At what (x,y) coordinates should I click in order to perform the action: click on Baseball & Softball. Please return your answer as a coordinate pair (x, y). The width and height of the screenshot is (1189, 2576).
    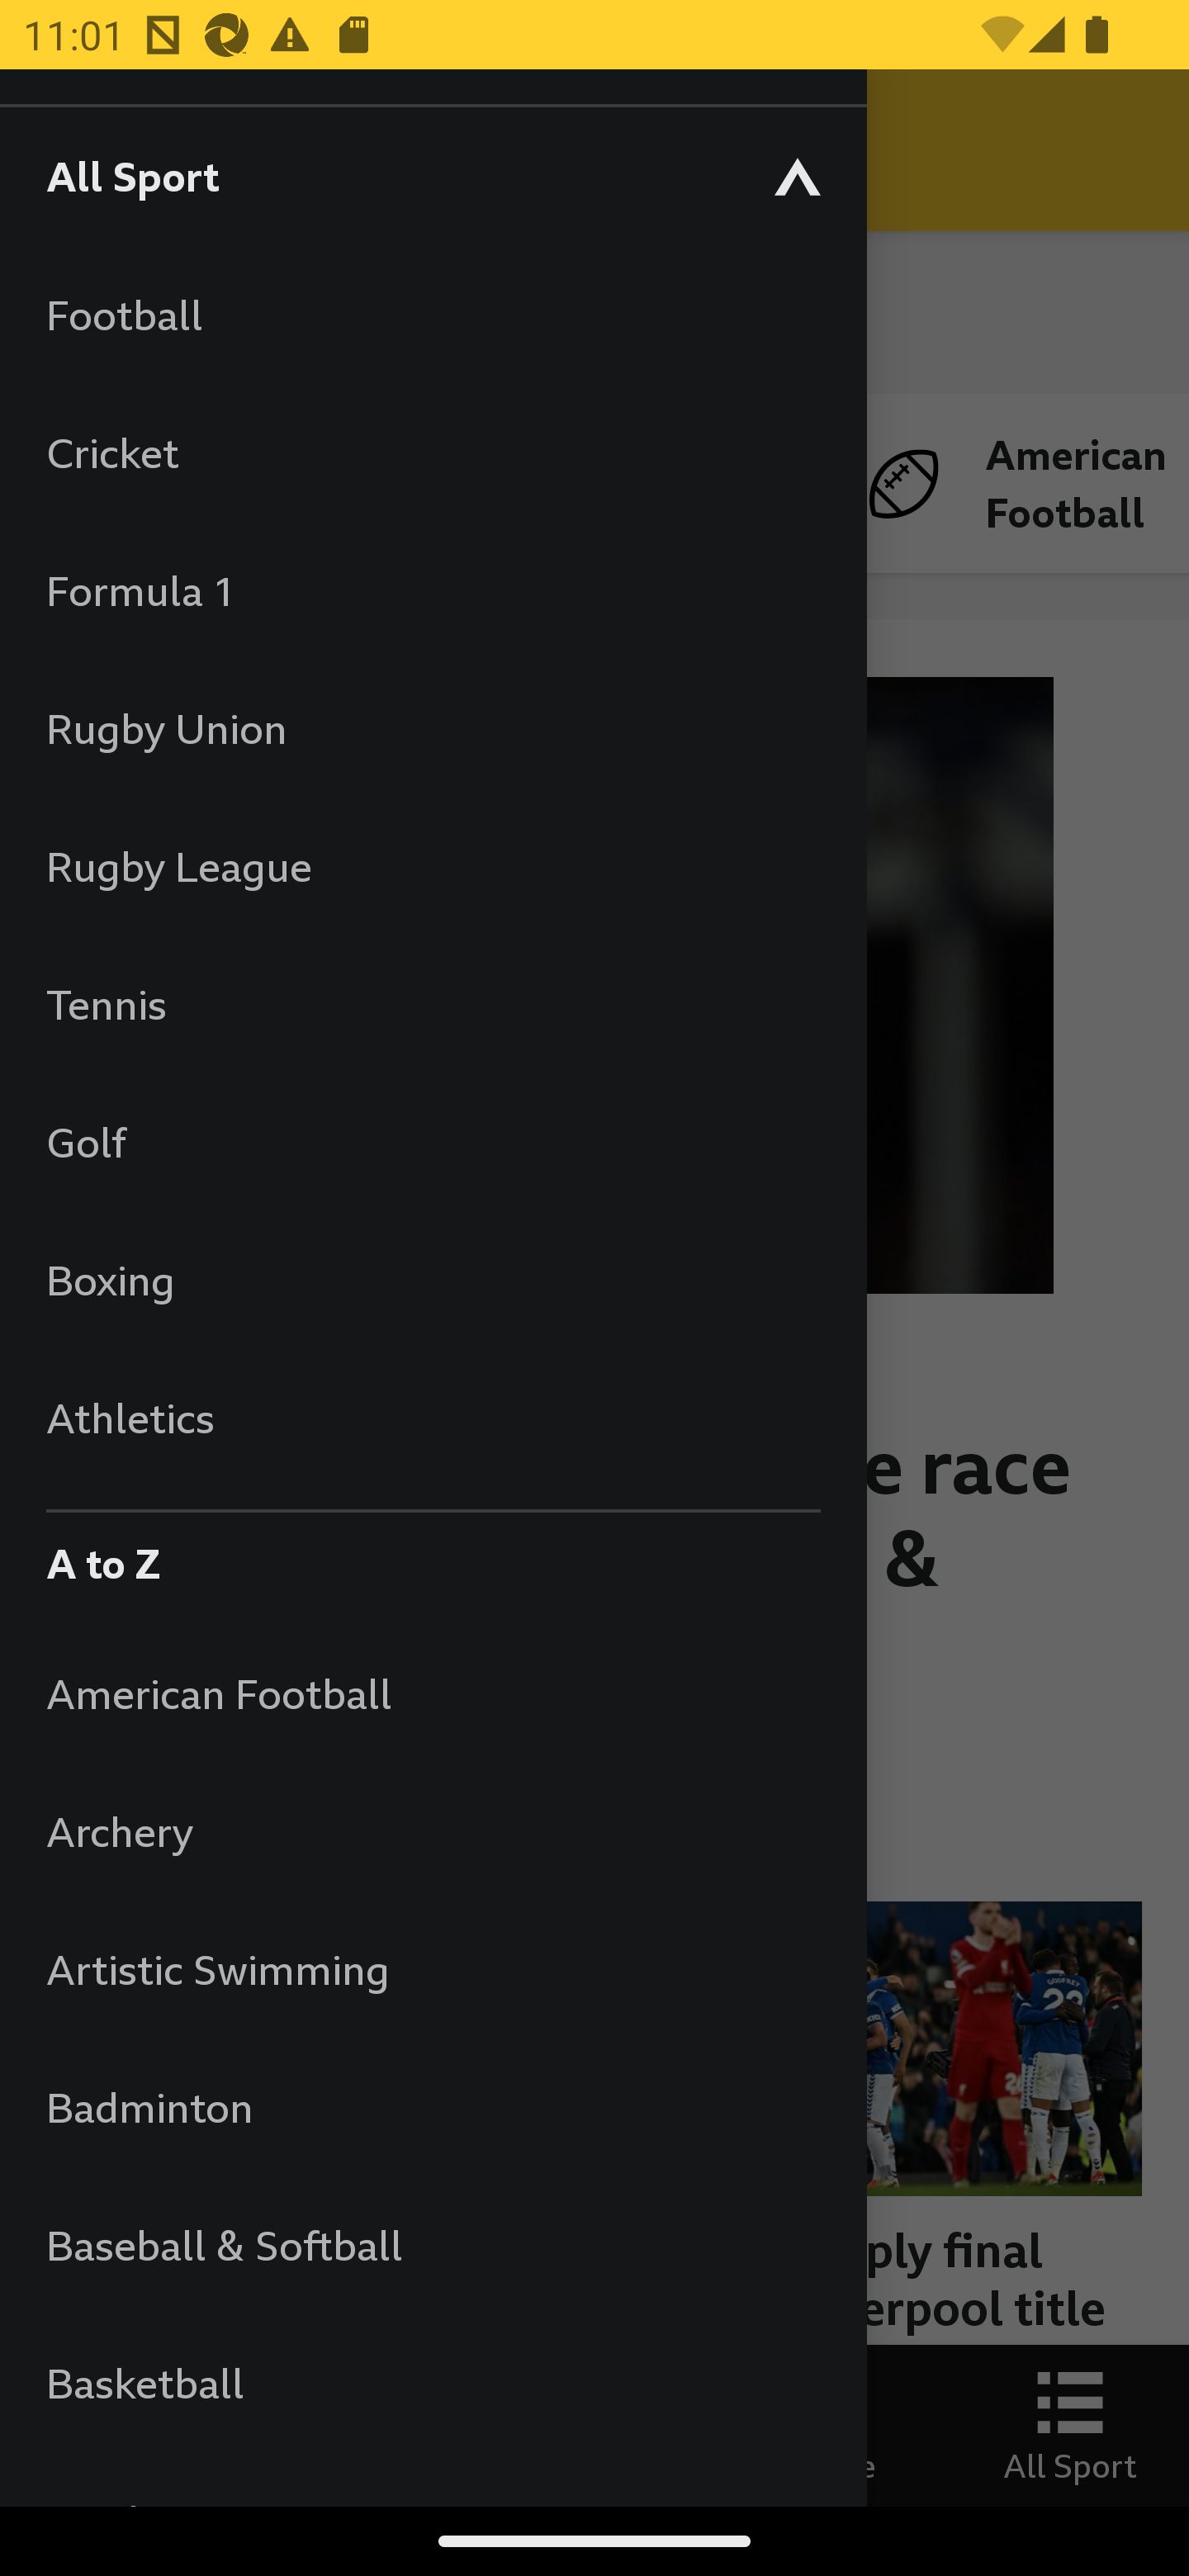
    Looking at the image, I should click on (433, 2244).